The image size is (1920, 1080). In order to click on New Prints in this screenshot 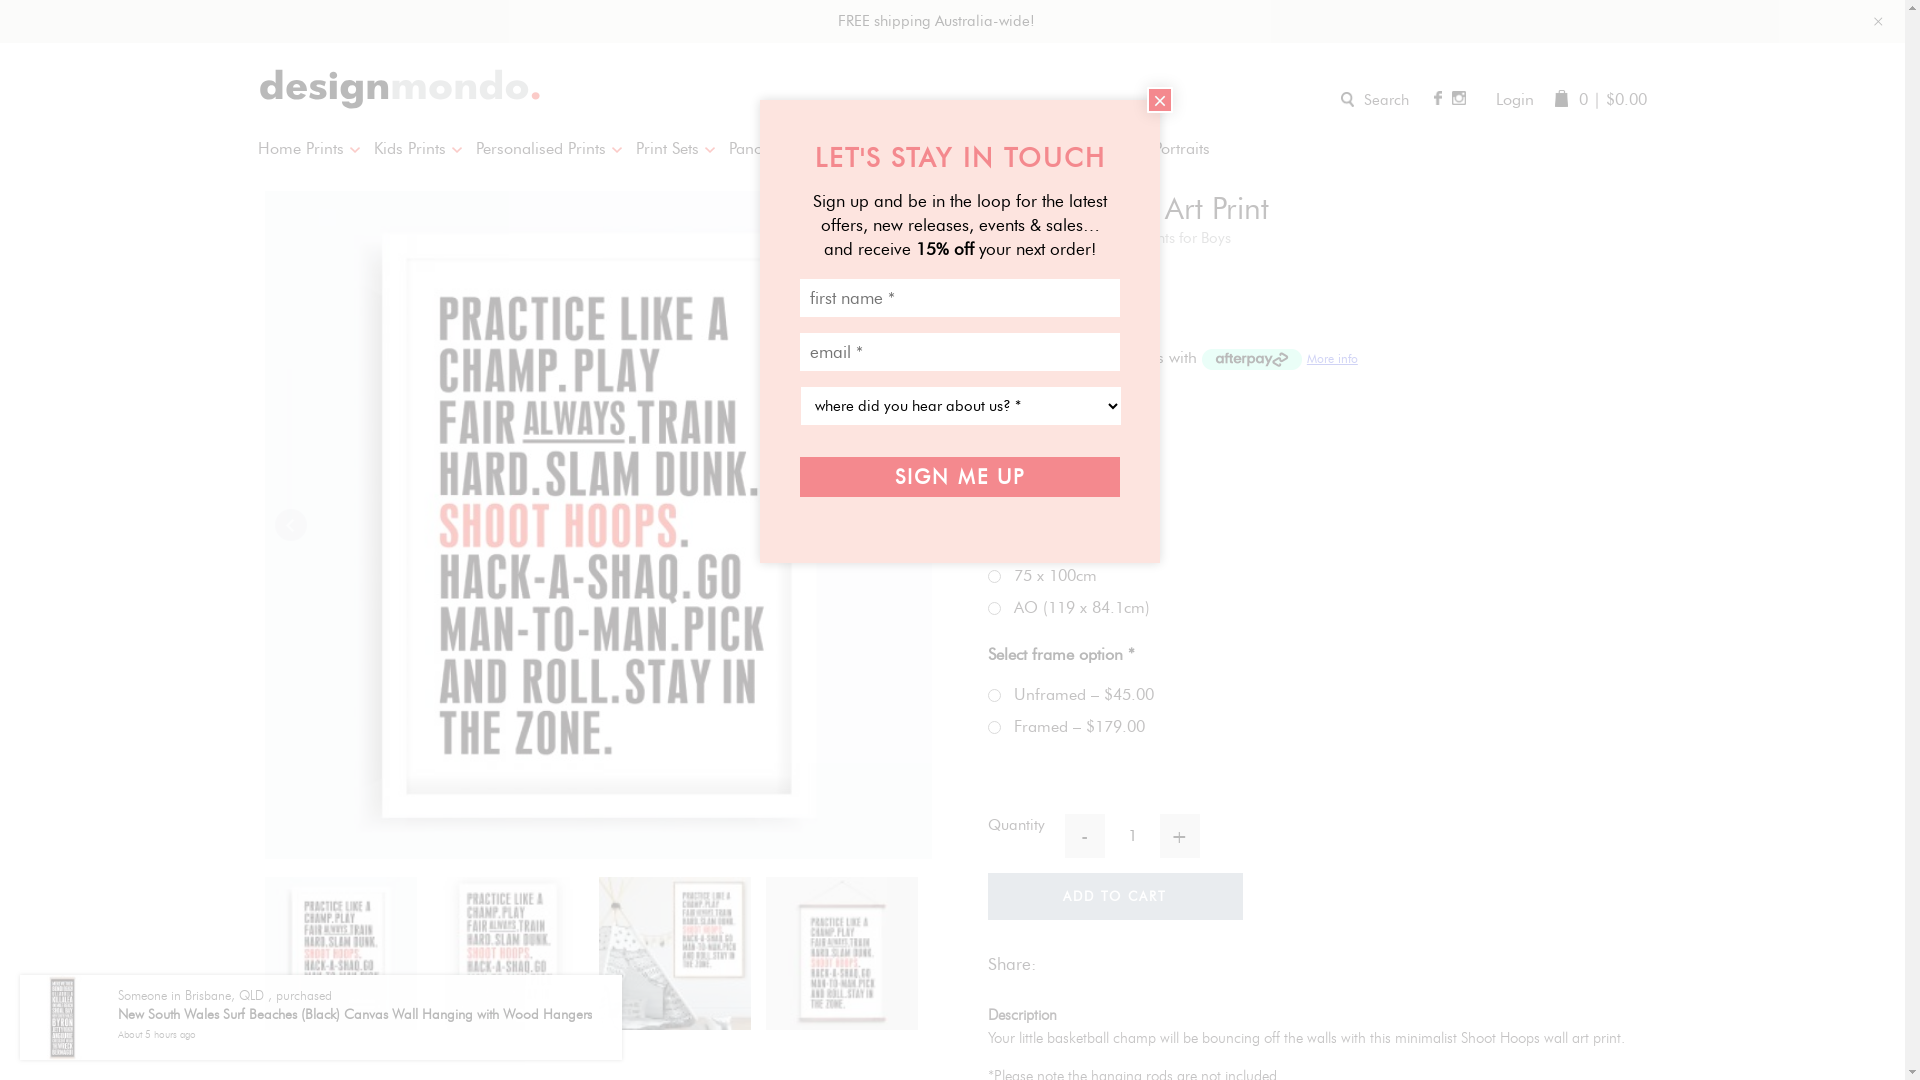, I will do `click(1085, 149)`.